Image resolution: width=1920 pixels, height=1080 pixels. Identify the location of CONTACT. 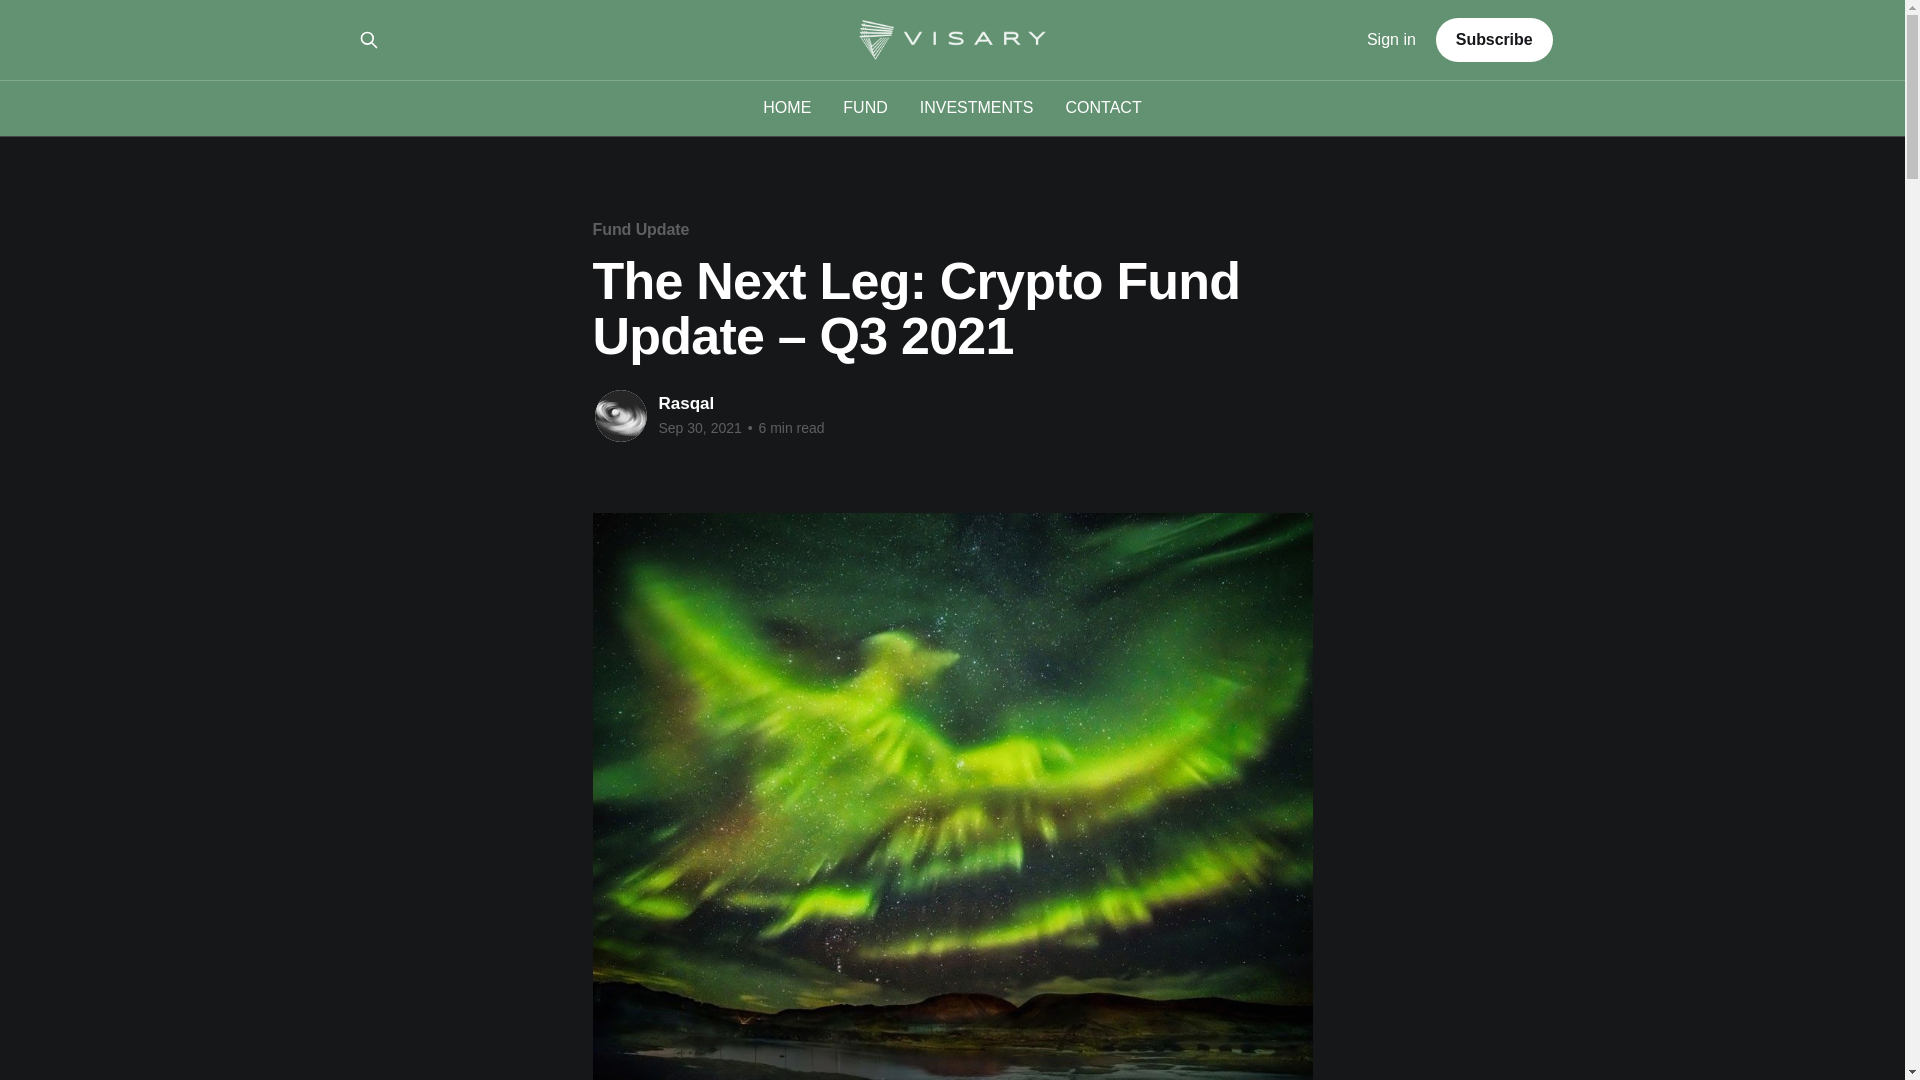
(1104, 106).